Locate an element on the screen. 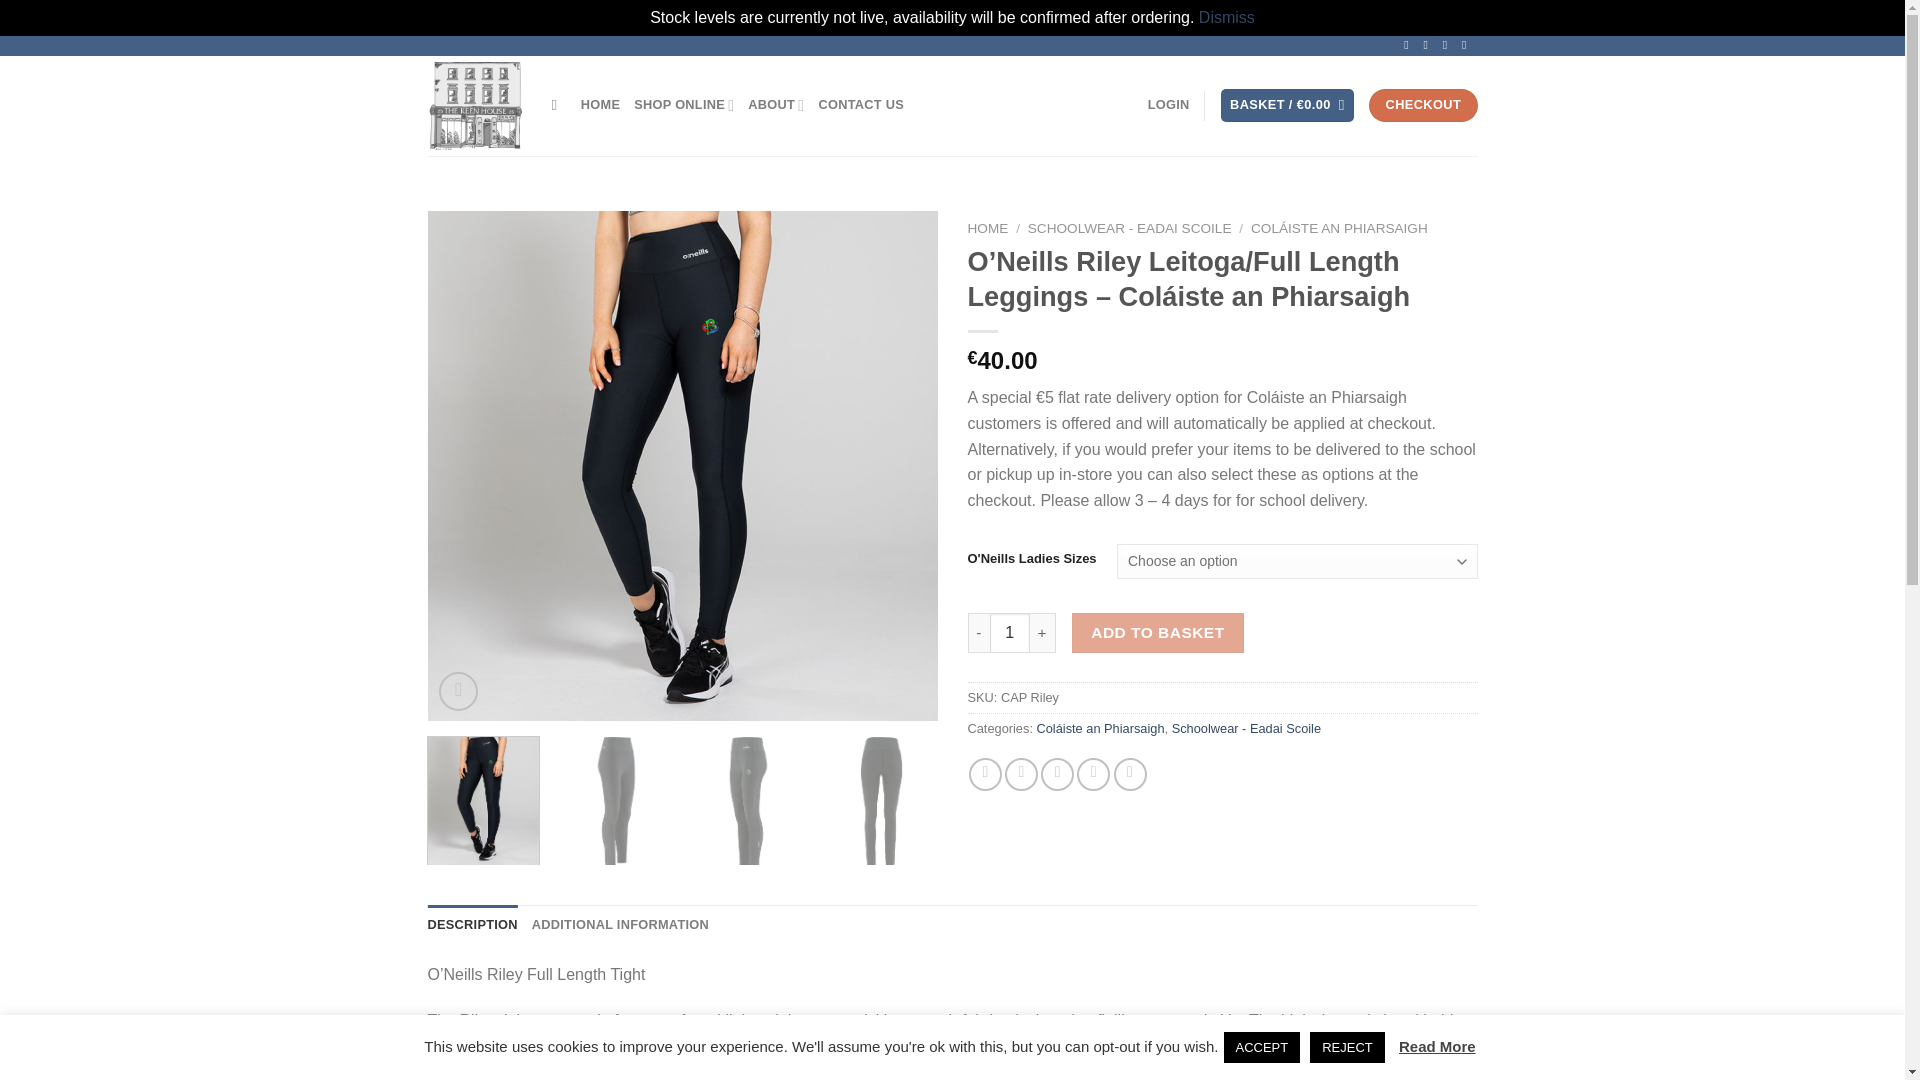 The width and height of the screenshot is (1920, 1080). HOME is located at coordinates (600, 105).